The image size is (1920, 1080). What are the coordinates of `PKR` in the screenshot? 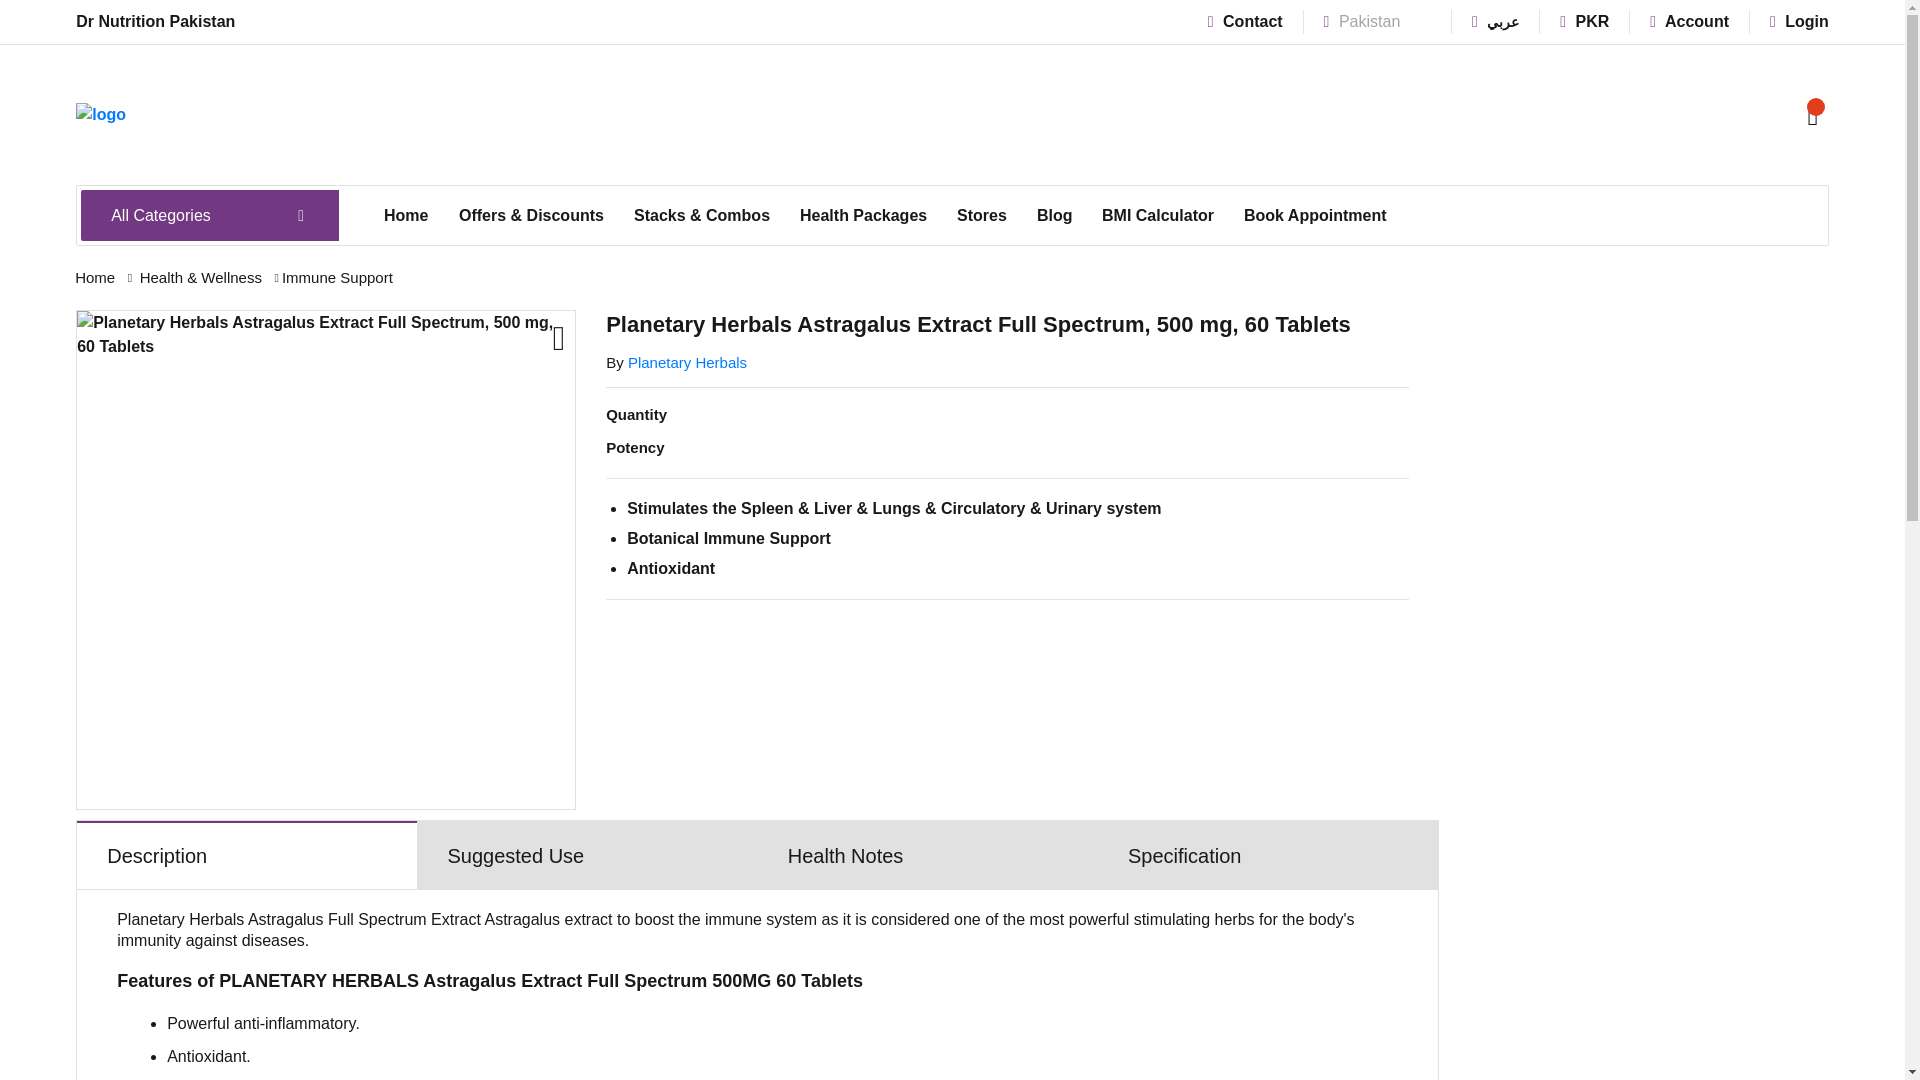 It's located at (1584, 21).